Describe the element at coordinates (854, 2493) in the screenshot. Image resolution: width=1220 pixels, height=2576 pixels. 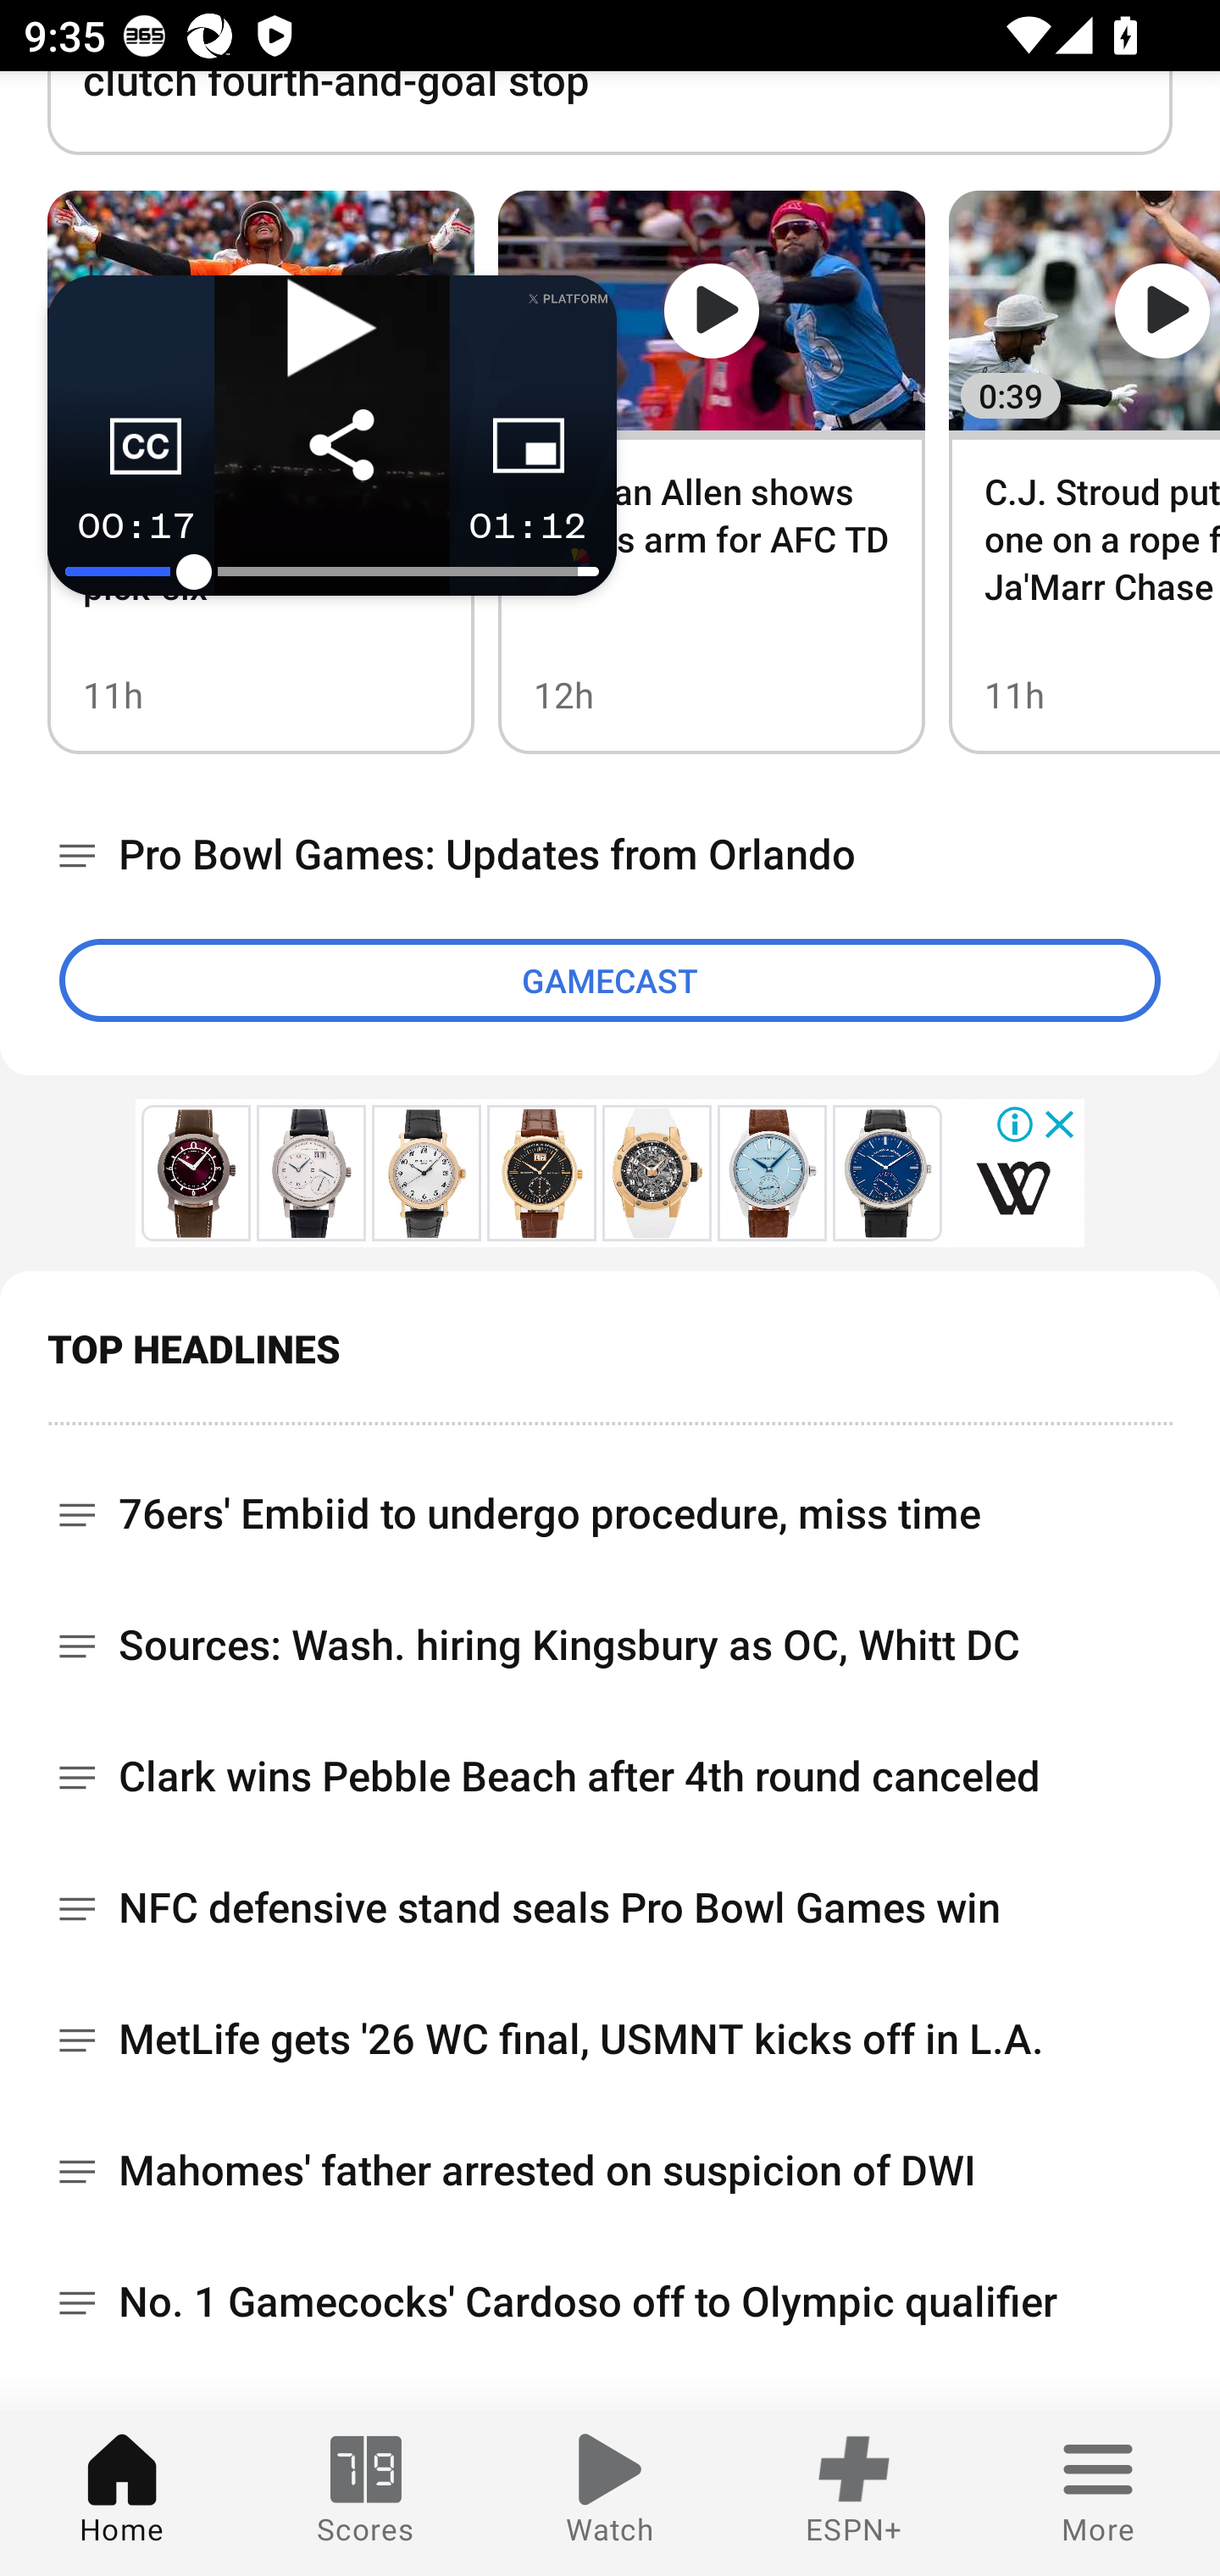
I see `ESPN+` at that location.